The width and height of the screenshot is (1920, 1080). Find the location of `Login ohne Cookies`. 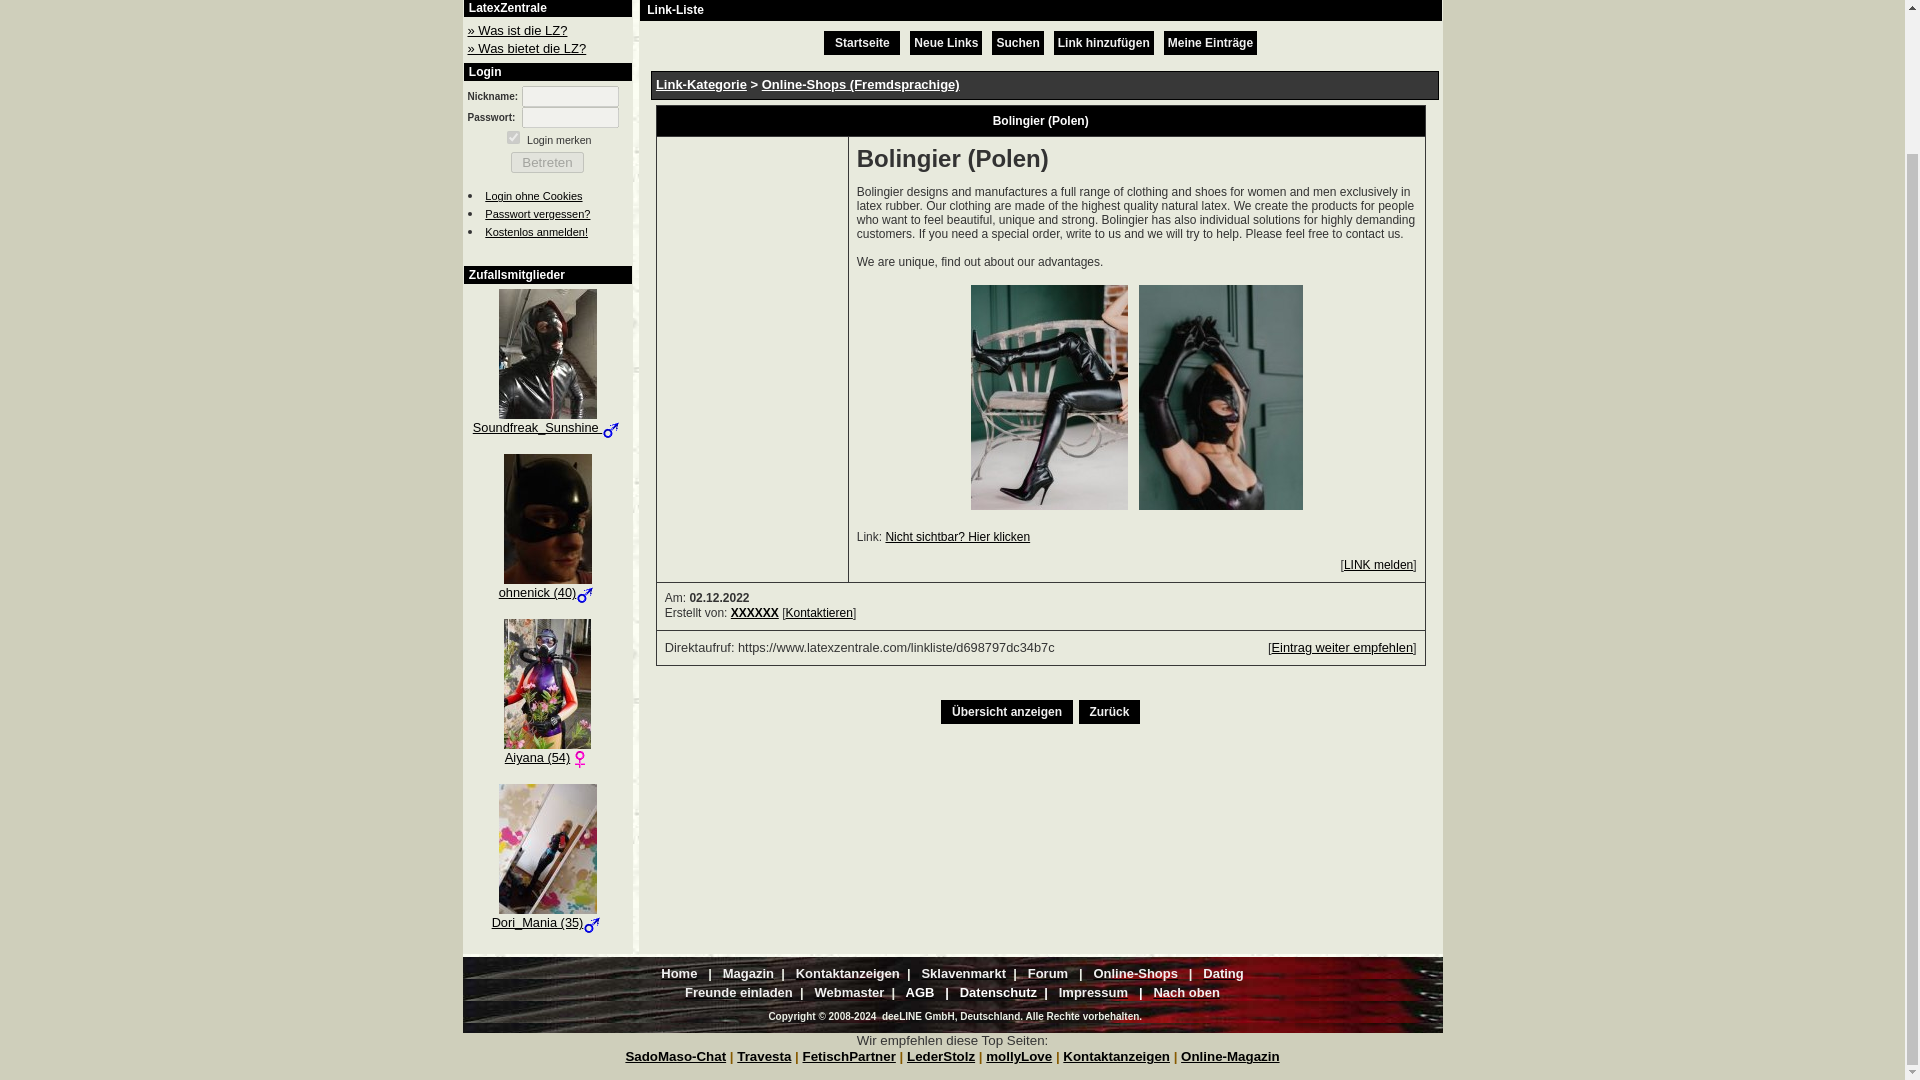

Login ohne Cookies is located at coordinates (533, 195).